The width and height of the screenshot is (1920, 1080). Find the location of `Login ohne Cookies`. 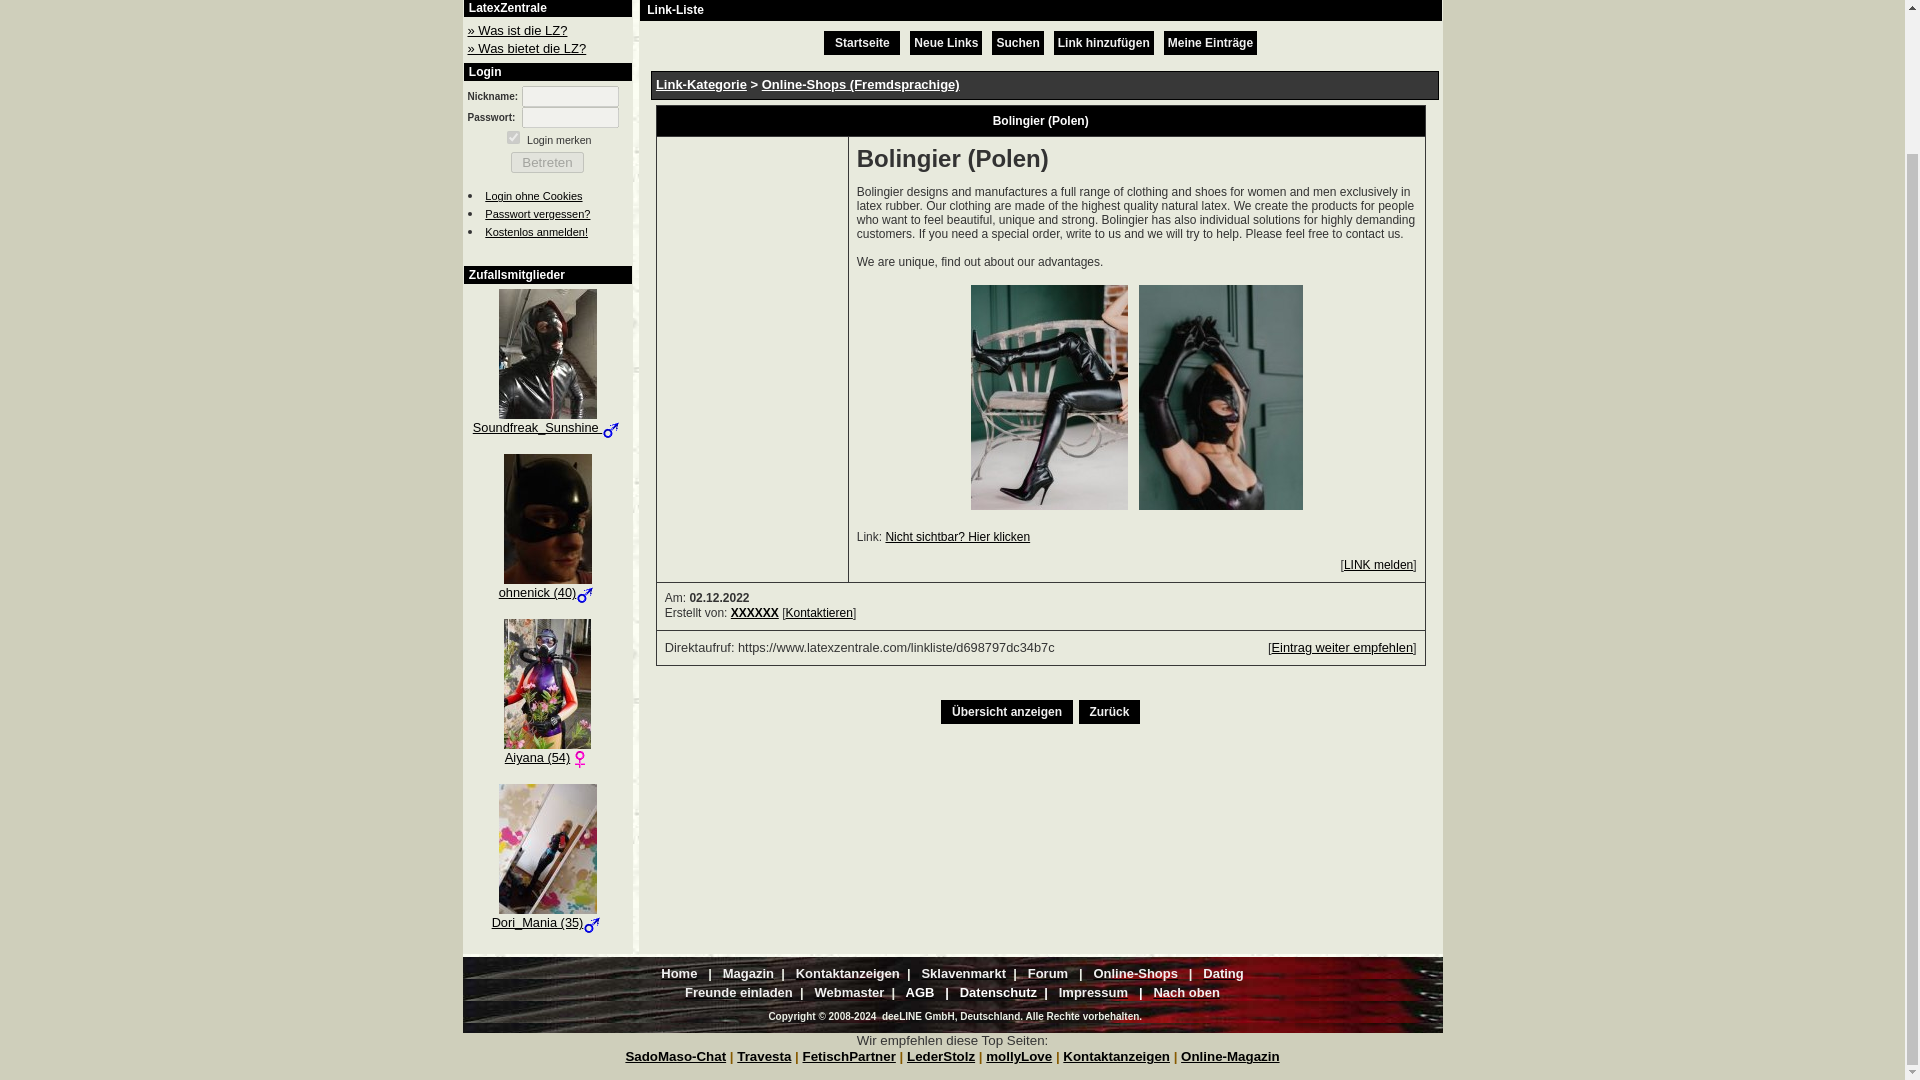

Login ohne Cookies is located at coordinates (533, 195).